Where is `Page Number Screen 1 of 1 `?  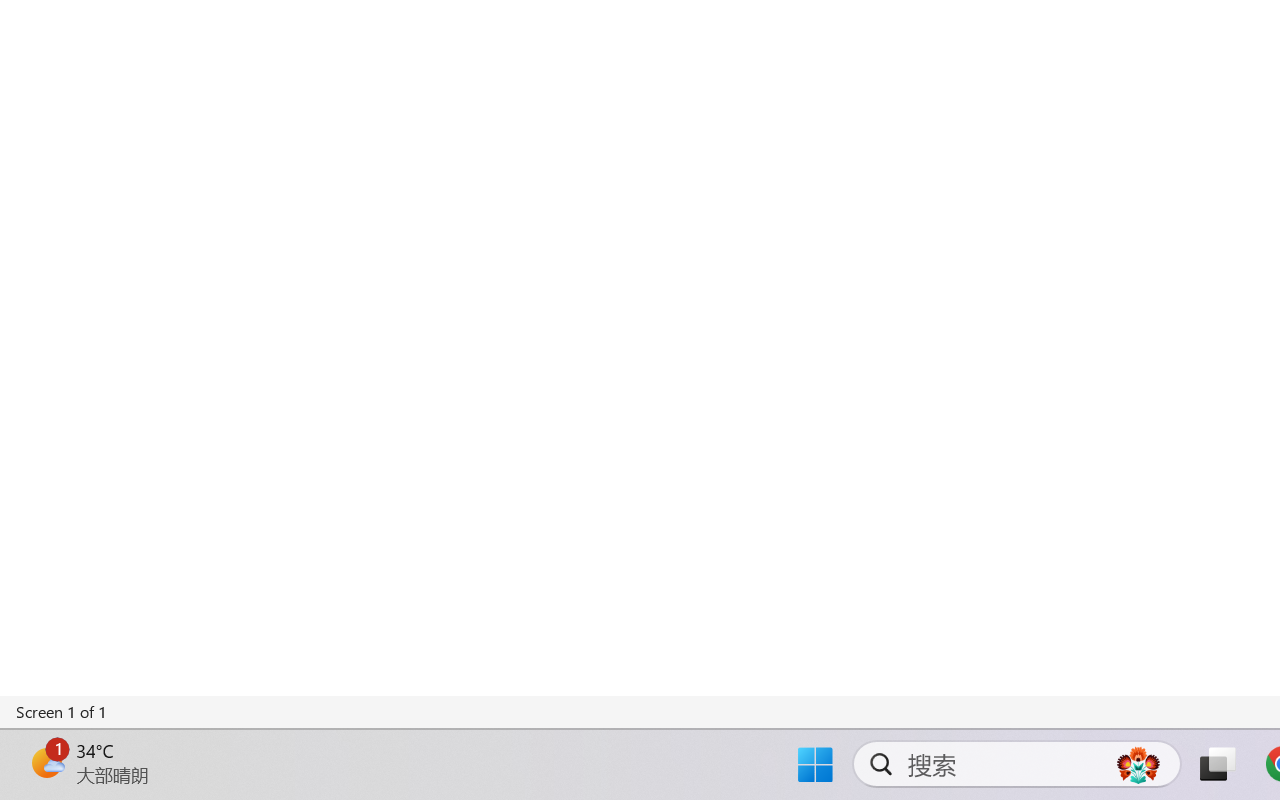 Page Number Screen 1 of 1  is located at coordinates (62, 712).